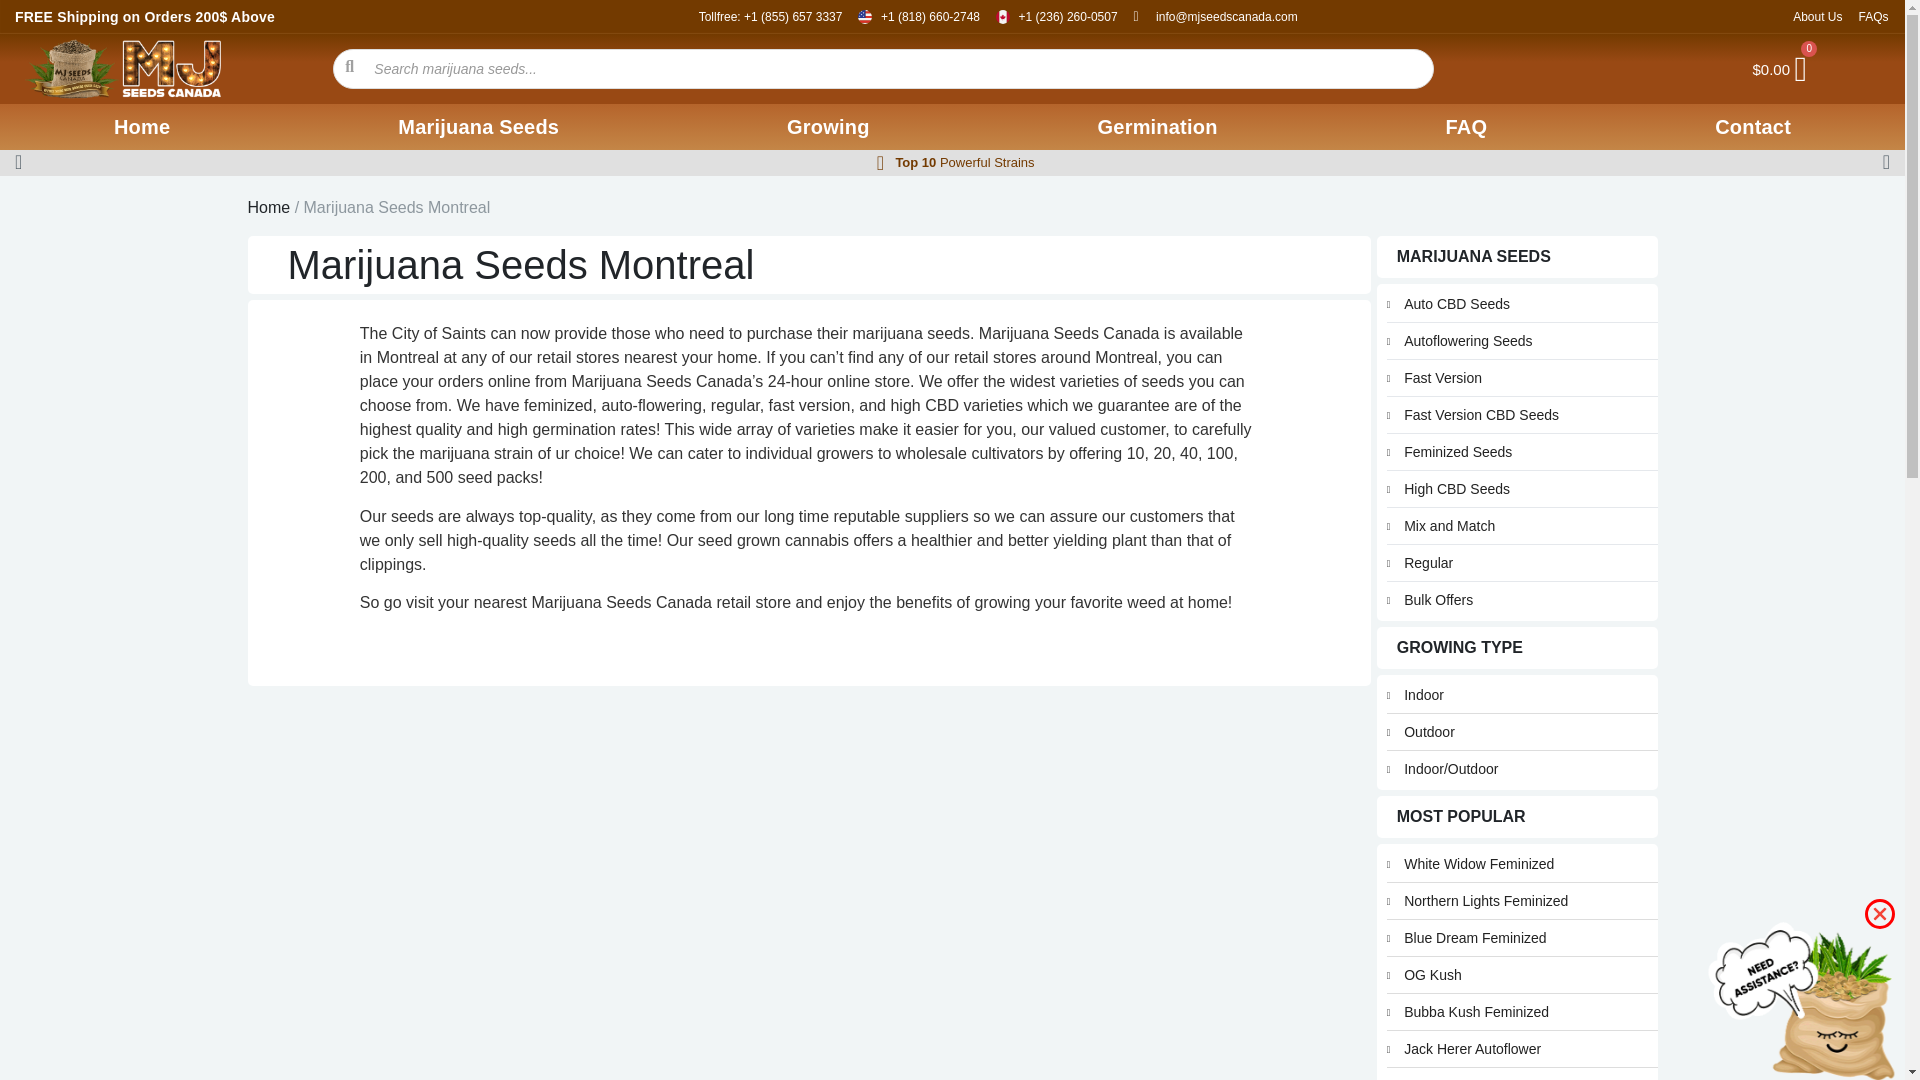 This screenshot has height=1080, width=1920. Describe the element at coordinates (478, 126) in the screenshot. I see `Marijuana Seeds` at that location.